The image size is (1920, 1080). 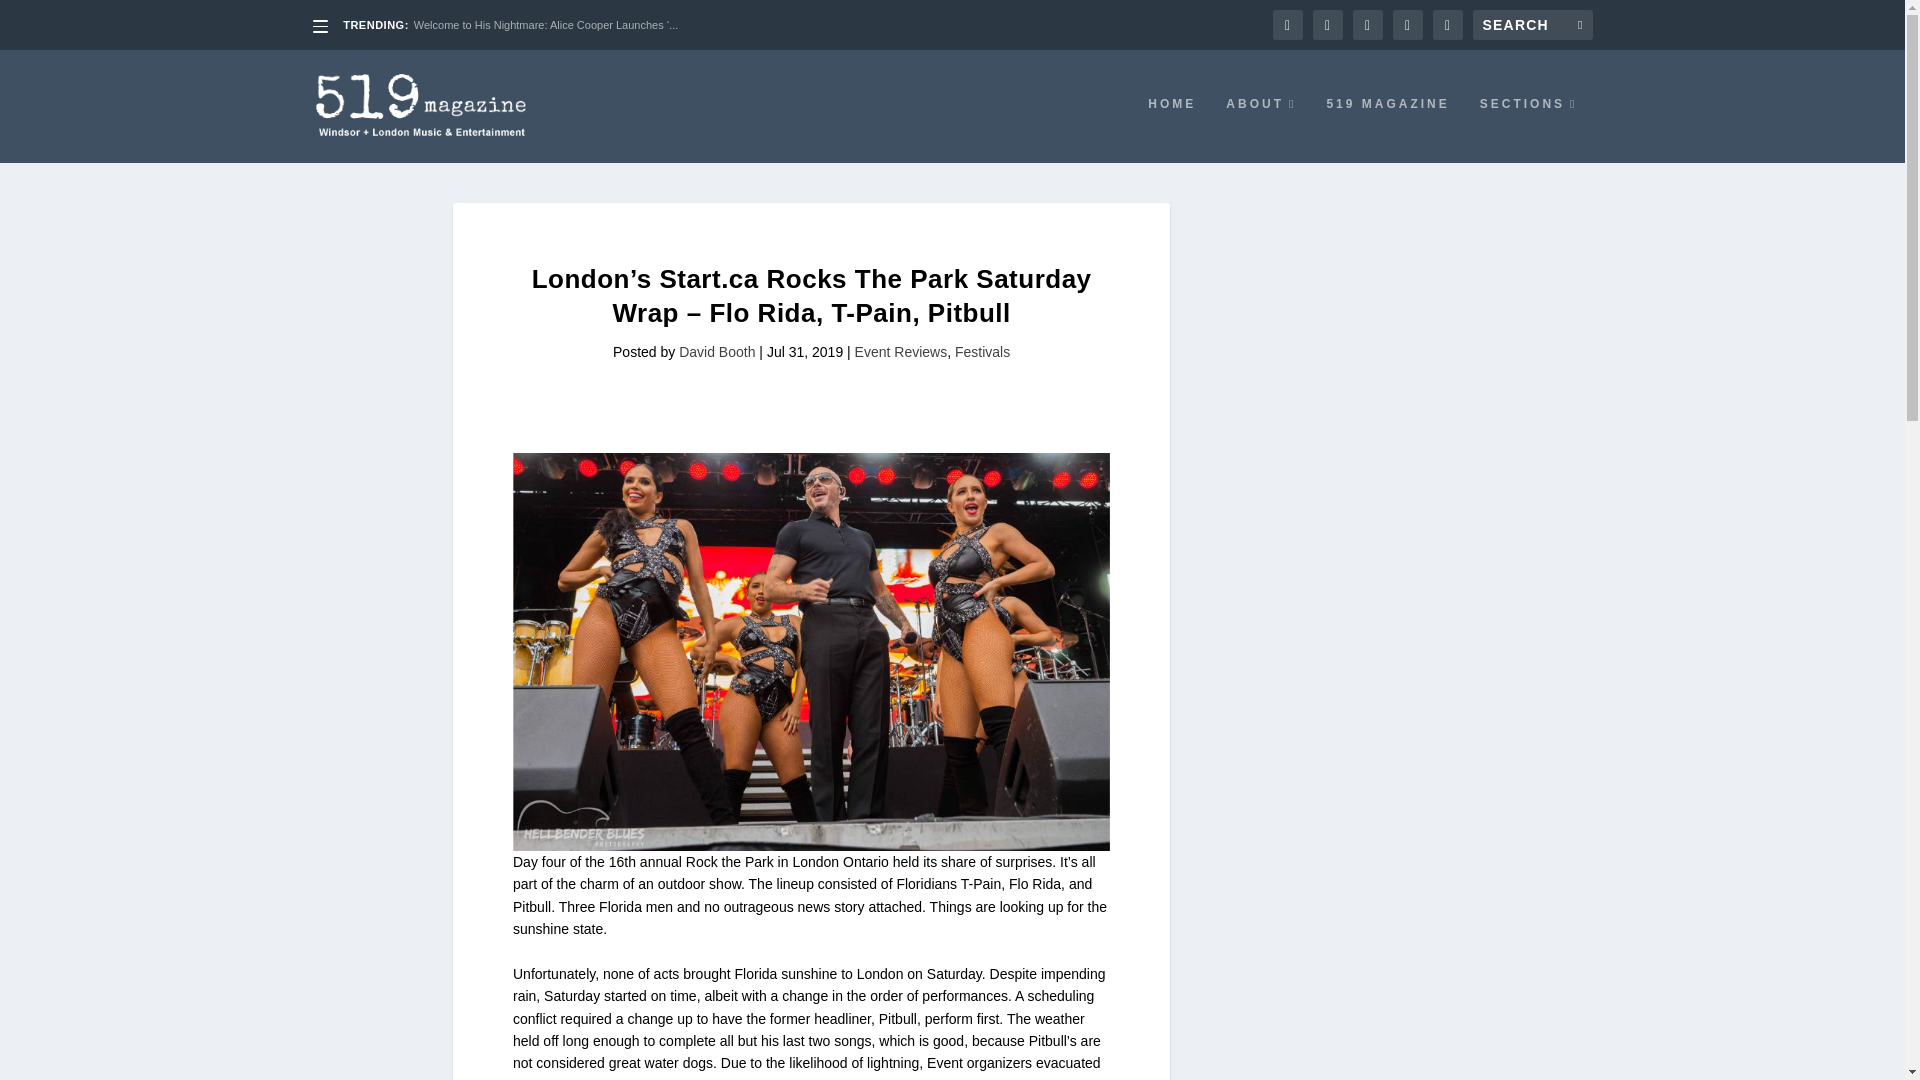 I want to click on Search for:, so click(x=1532, y=24).